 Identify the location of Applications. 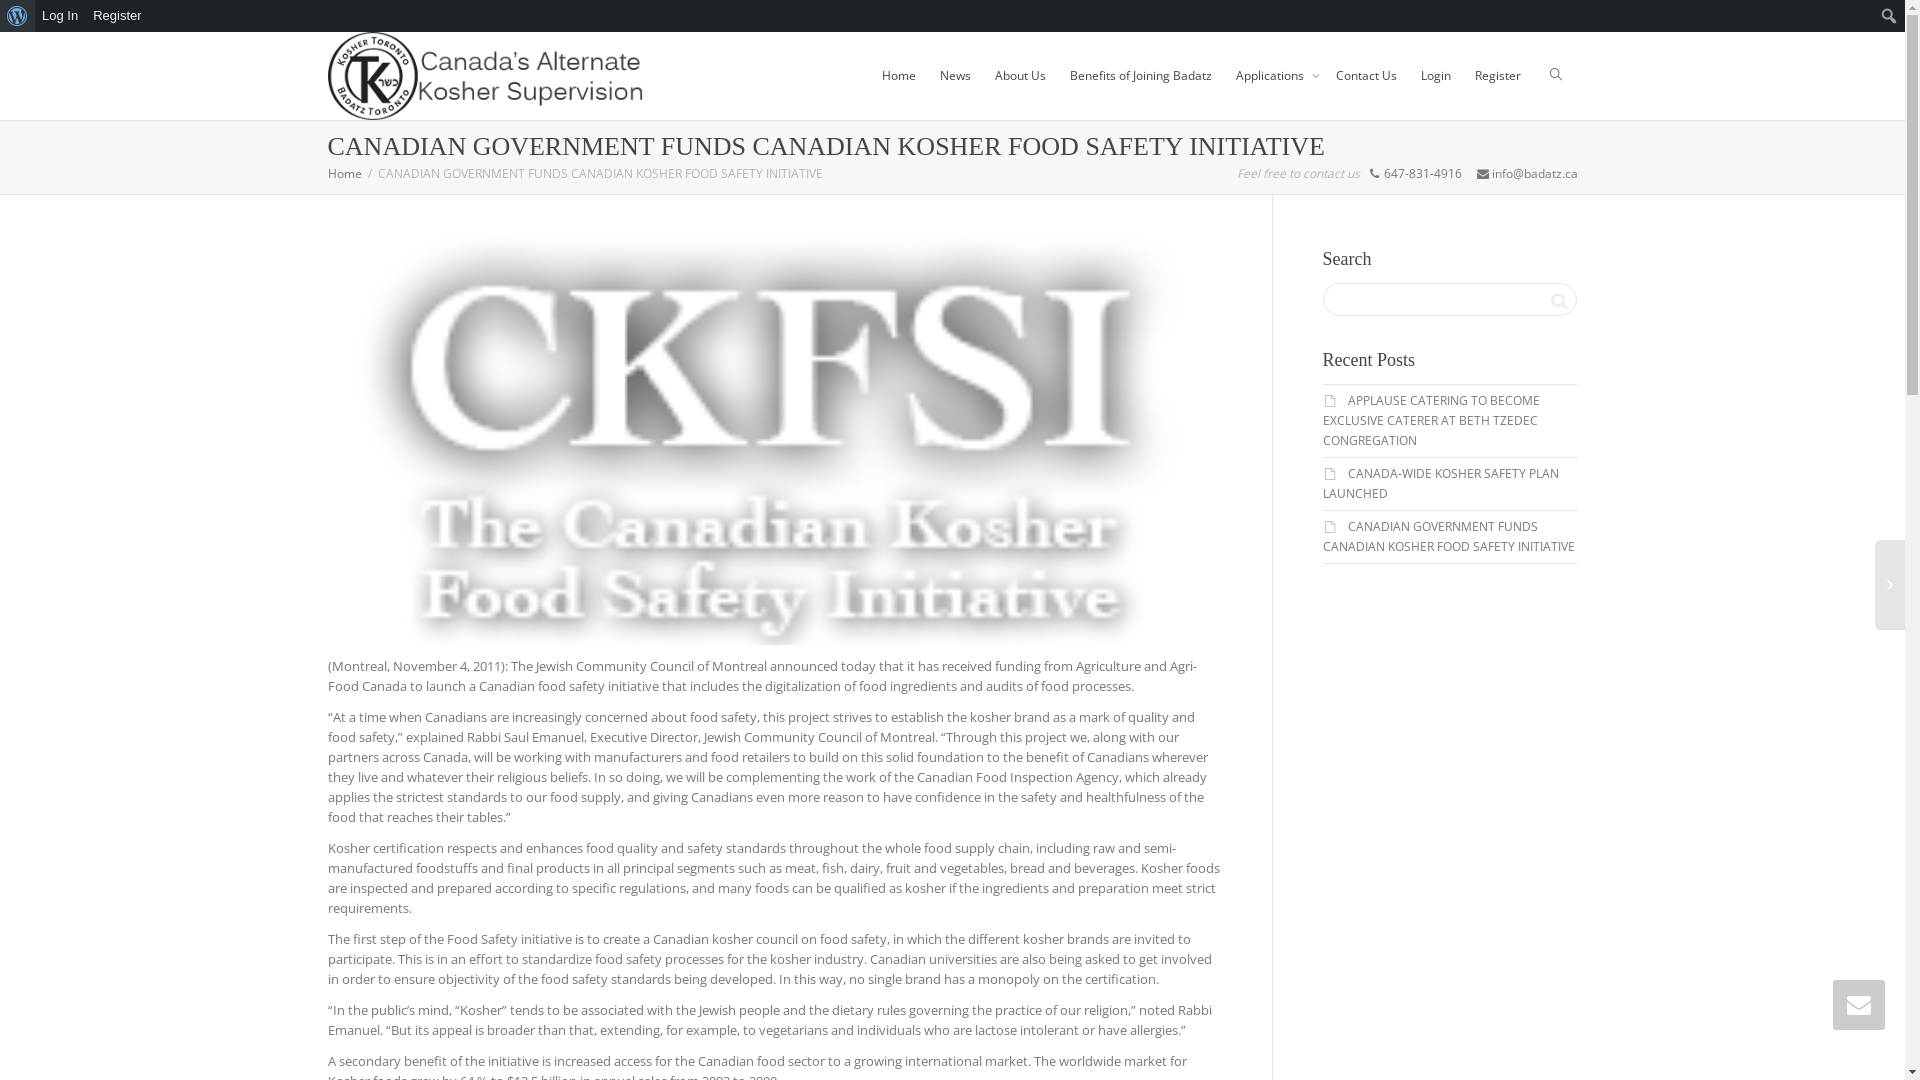
(1274, 76).